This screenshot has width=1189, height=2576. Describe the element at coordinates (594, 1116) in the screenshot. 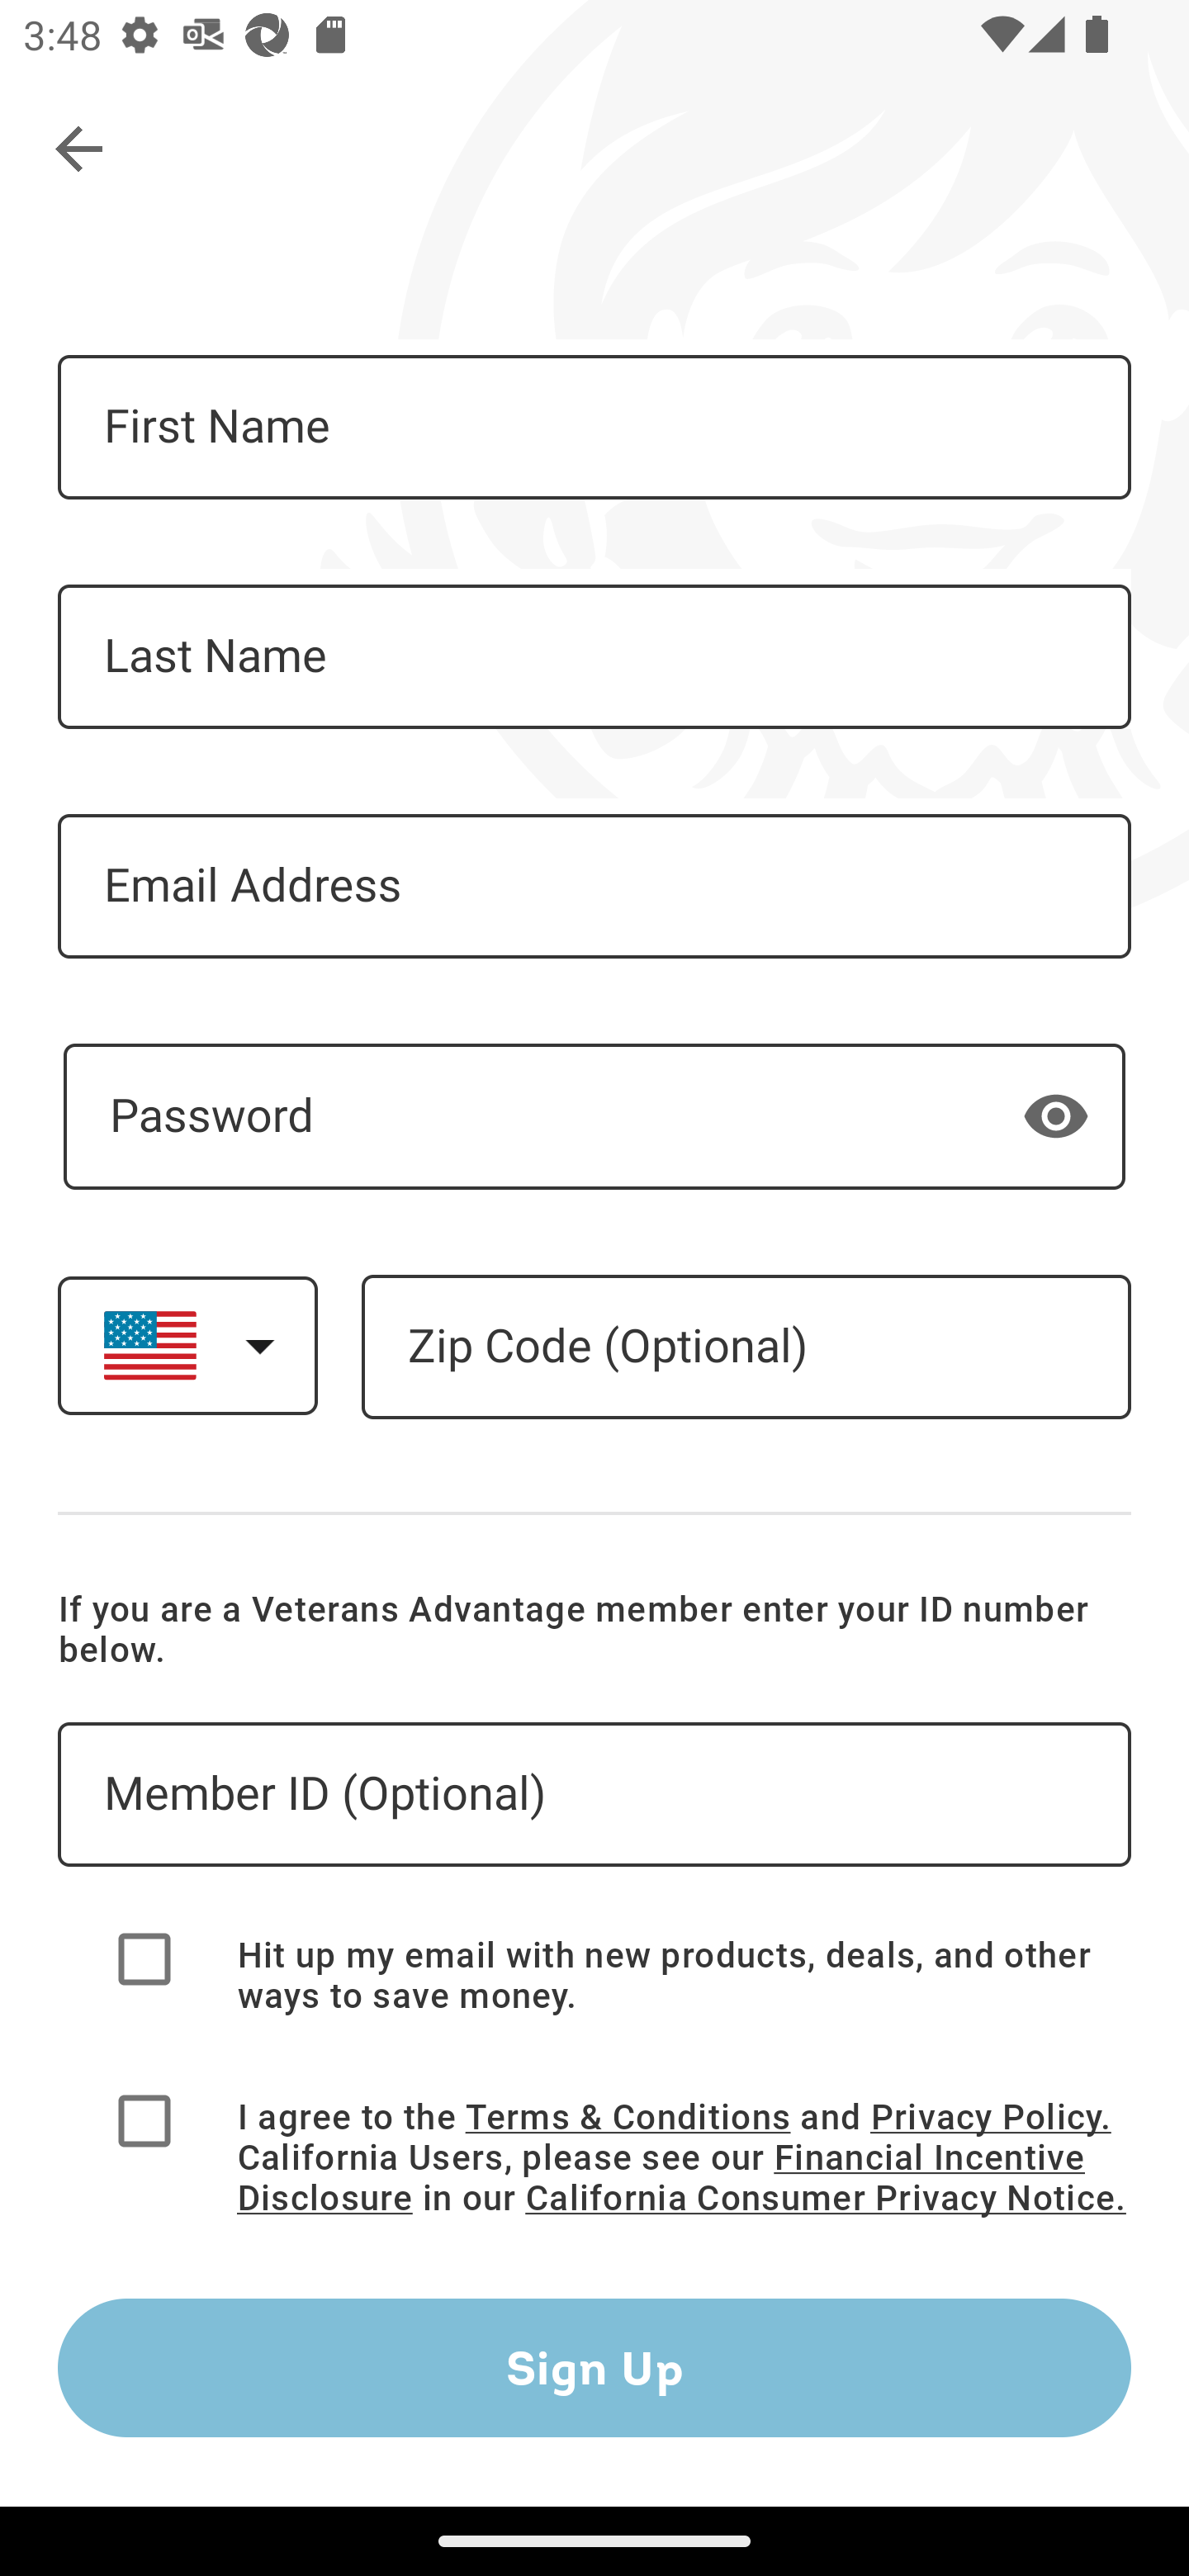

I see `- Required` at that location.